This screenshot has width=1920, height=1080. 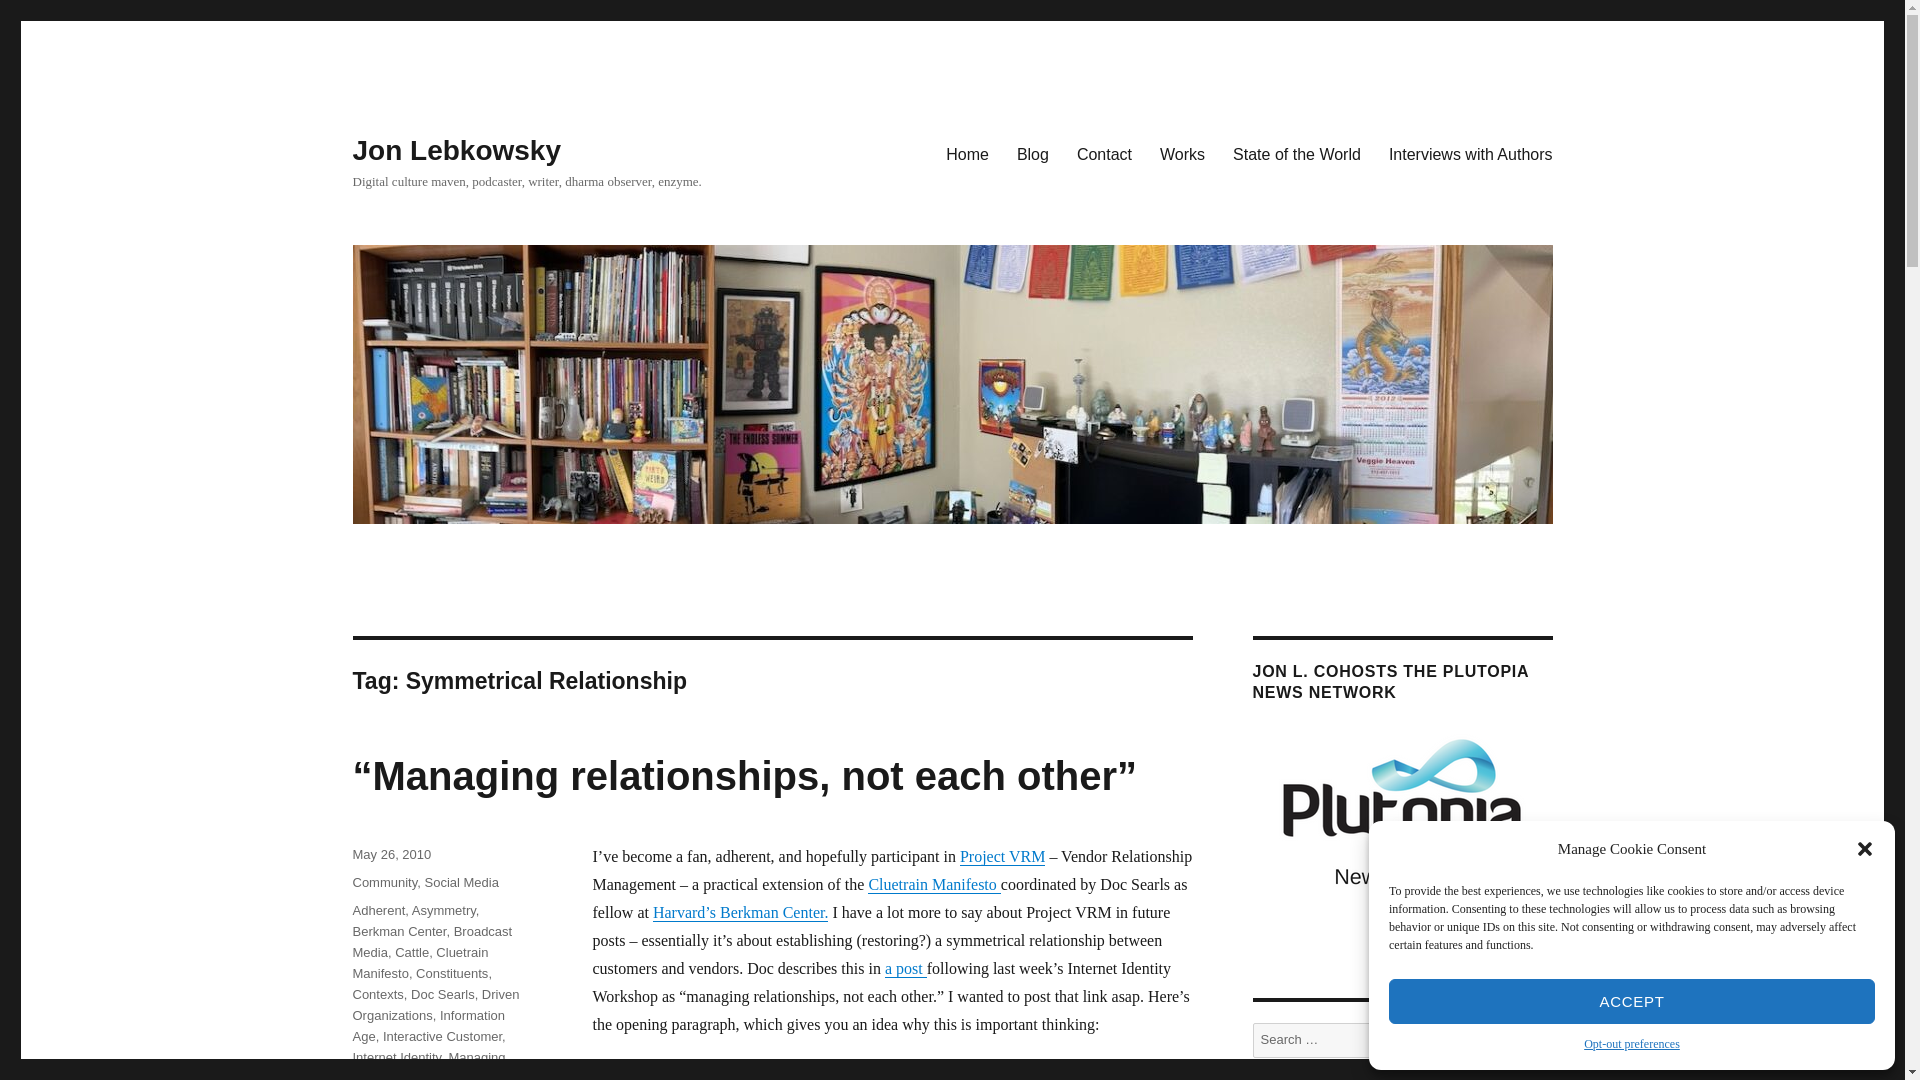 What do you see at coordinates (456, 150) in the screenshot?
I see `Jon Lebkowsky` at bounding box center [456, 150].